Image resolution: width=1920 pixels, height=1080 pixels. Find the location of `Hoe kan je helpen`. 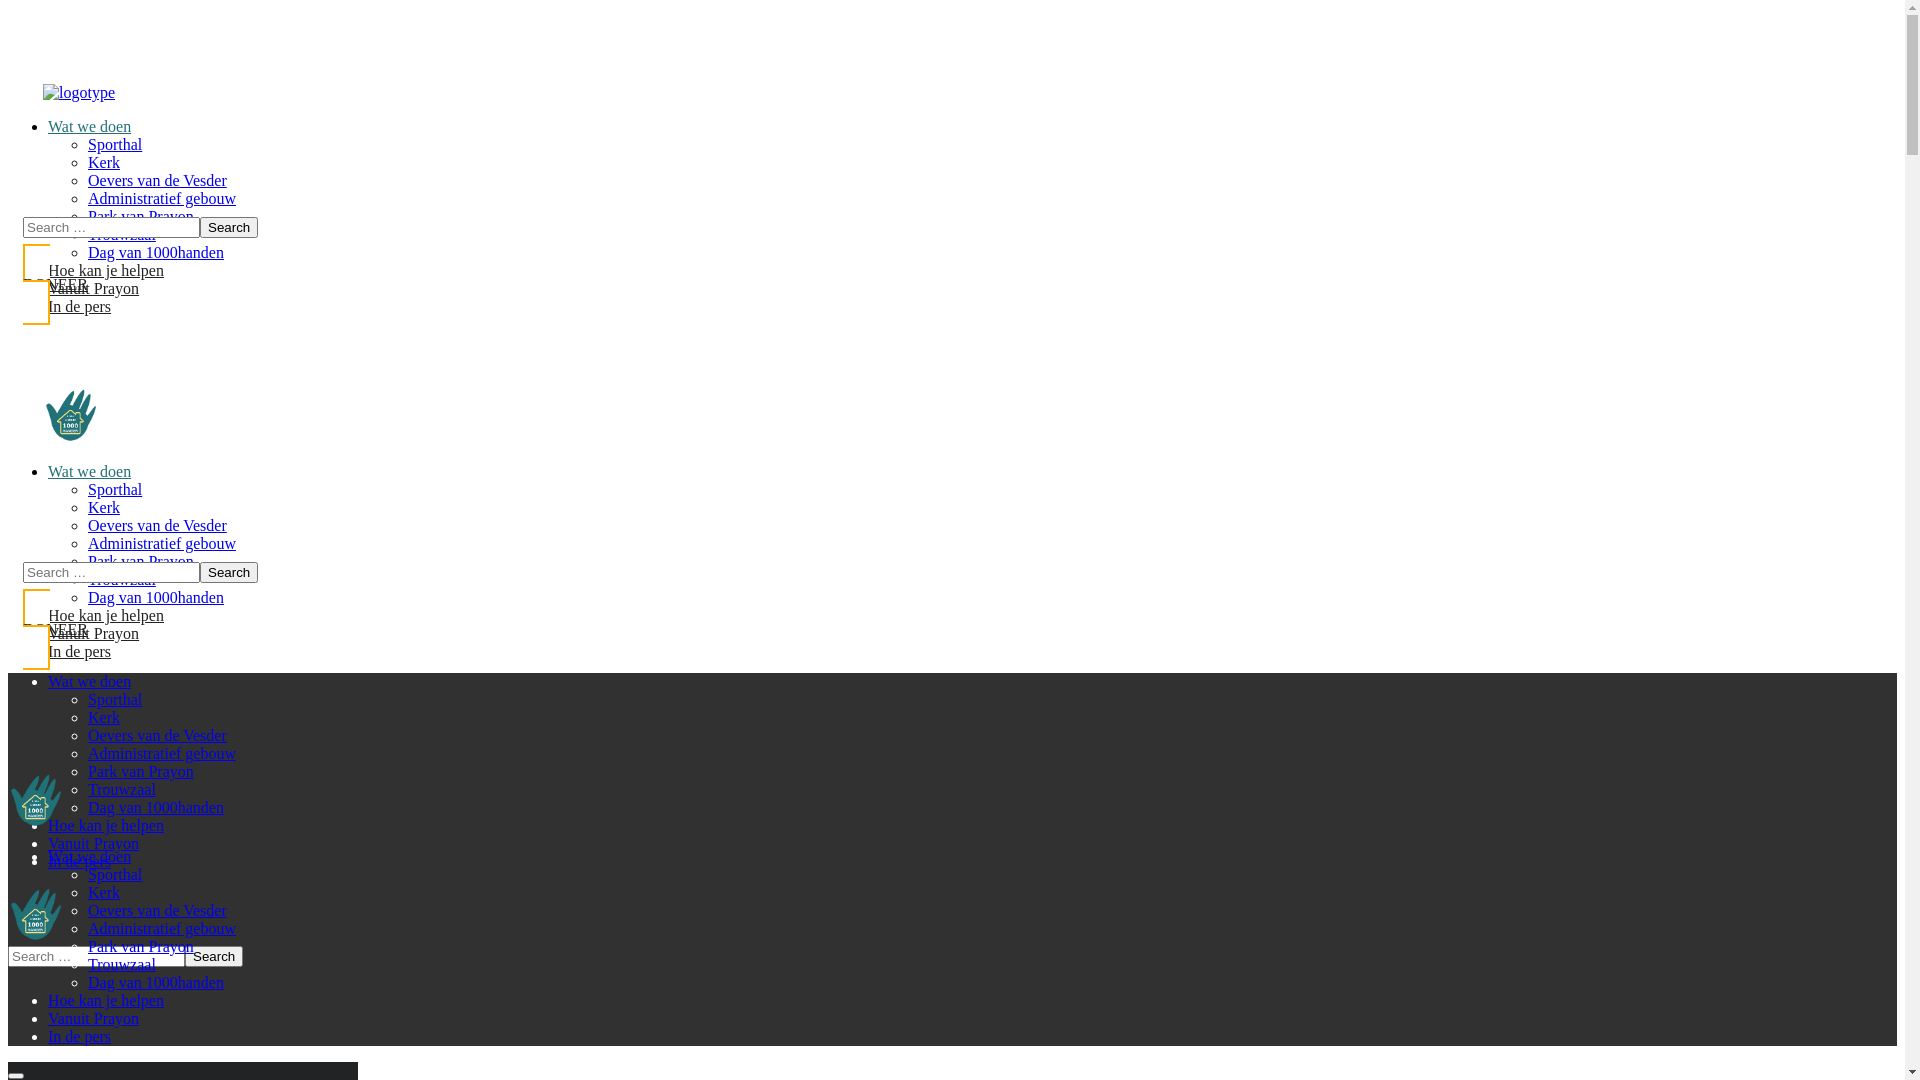

Hoe kan je helpen is located at coordinates (106, 270).